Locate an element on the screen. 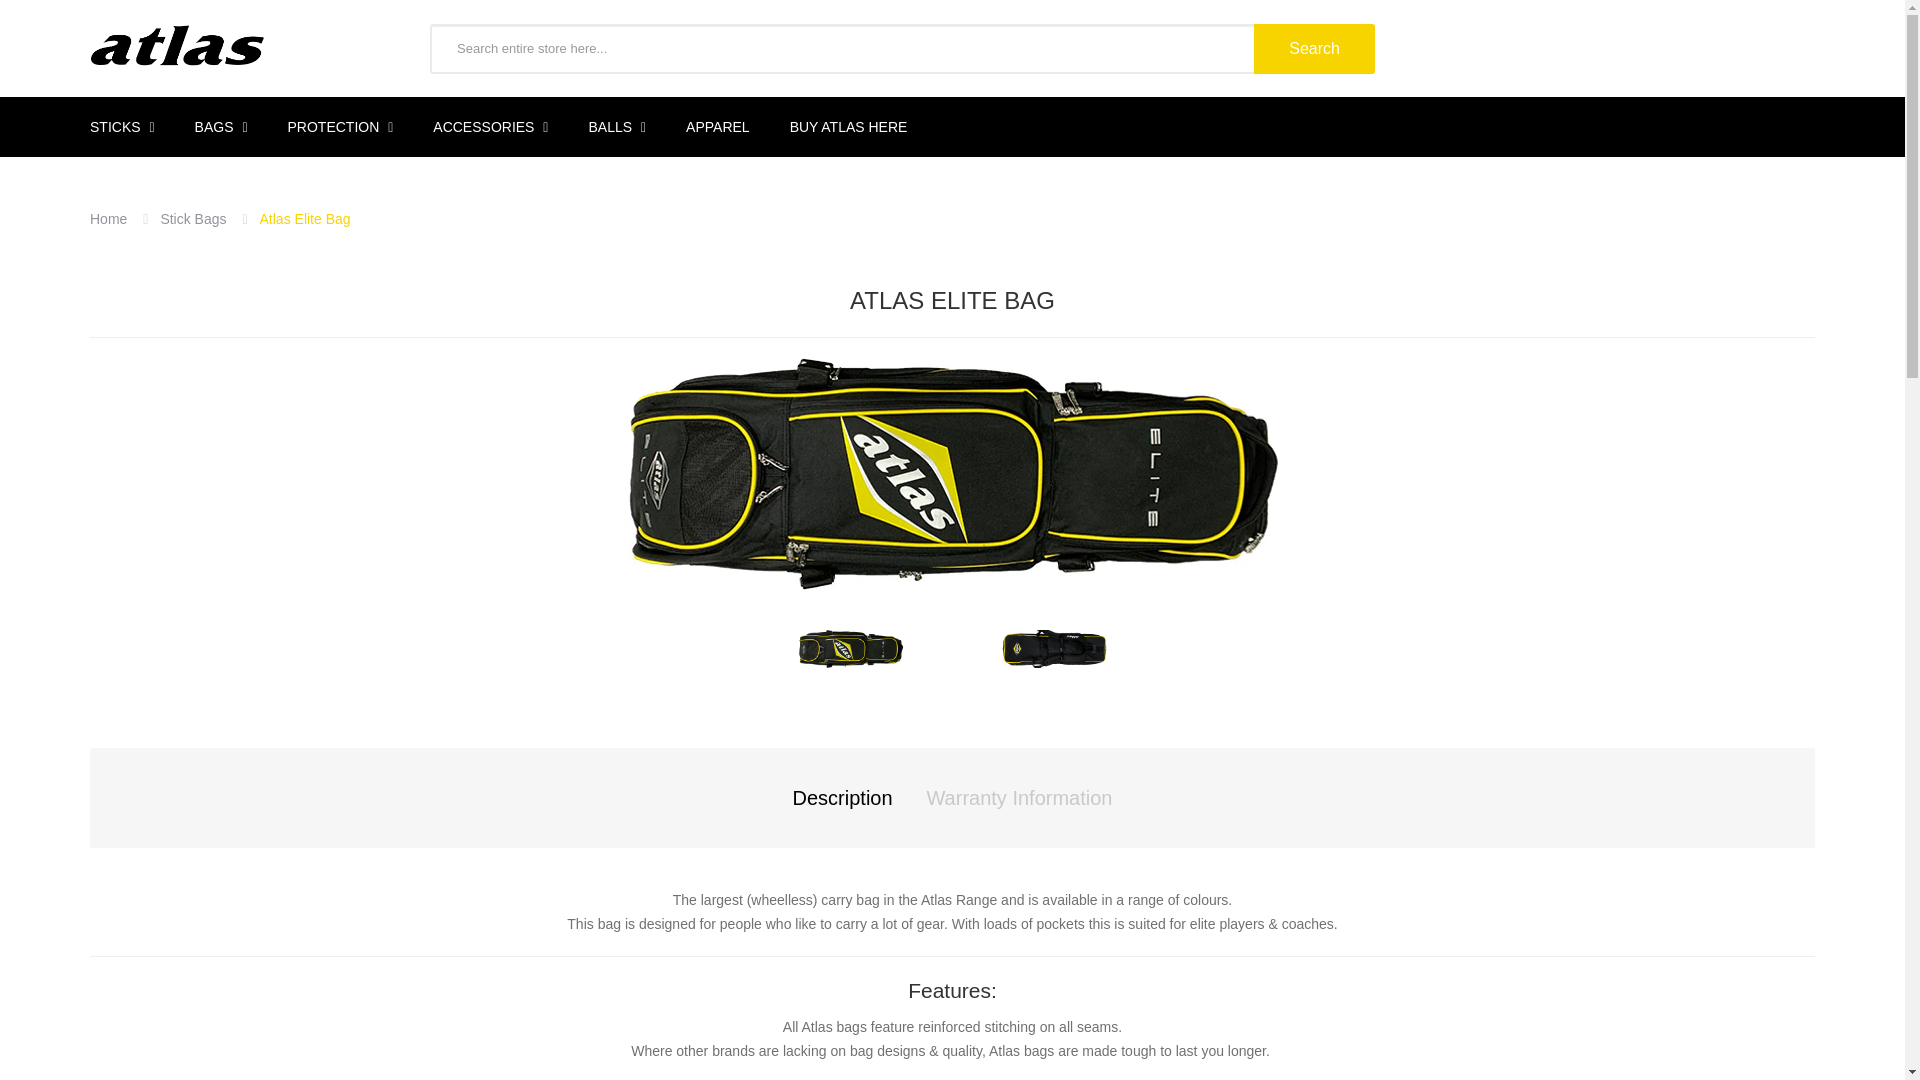 The height and width of the screenshot is (1080, 1920). PROTECTION is located at coordinates (341, 126).